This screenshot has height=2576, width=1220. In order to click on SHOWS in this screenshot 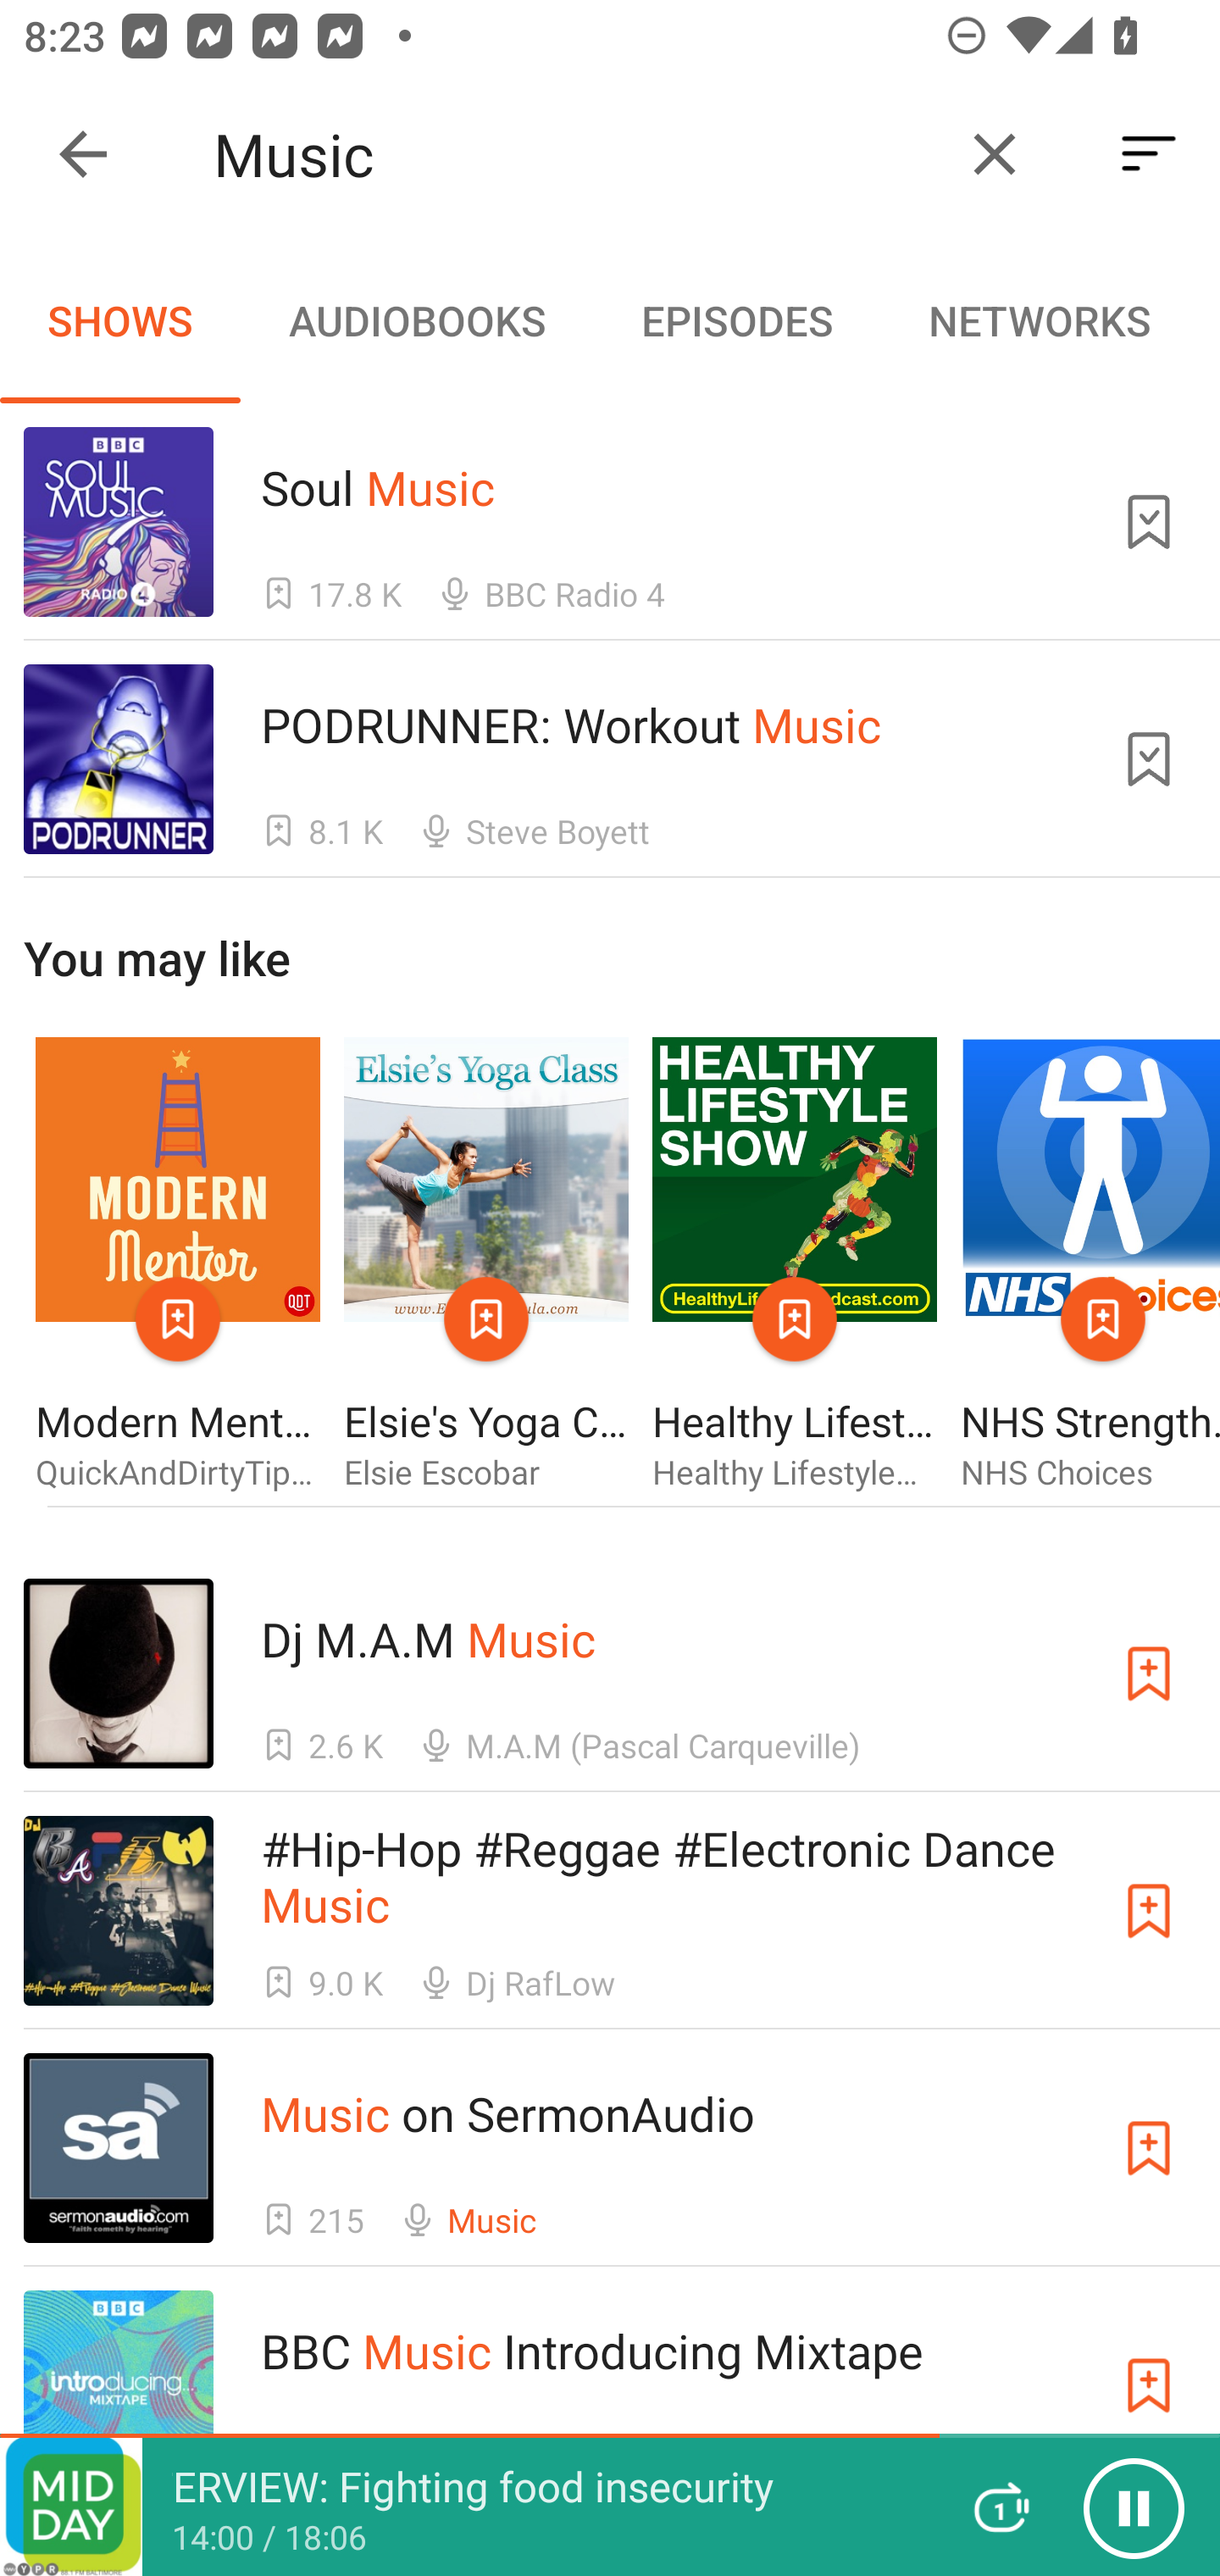, I will do `click(120, 320)`.